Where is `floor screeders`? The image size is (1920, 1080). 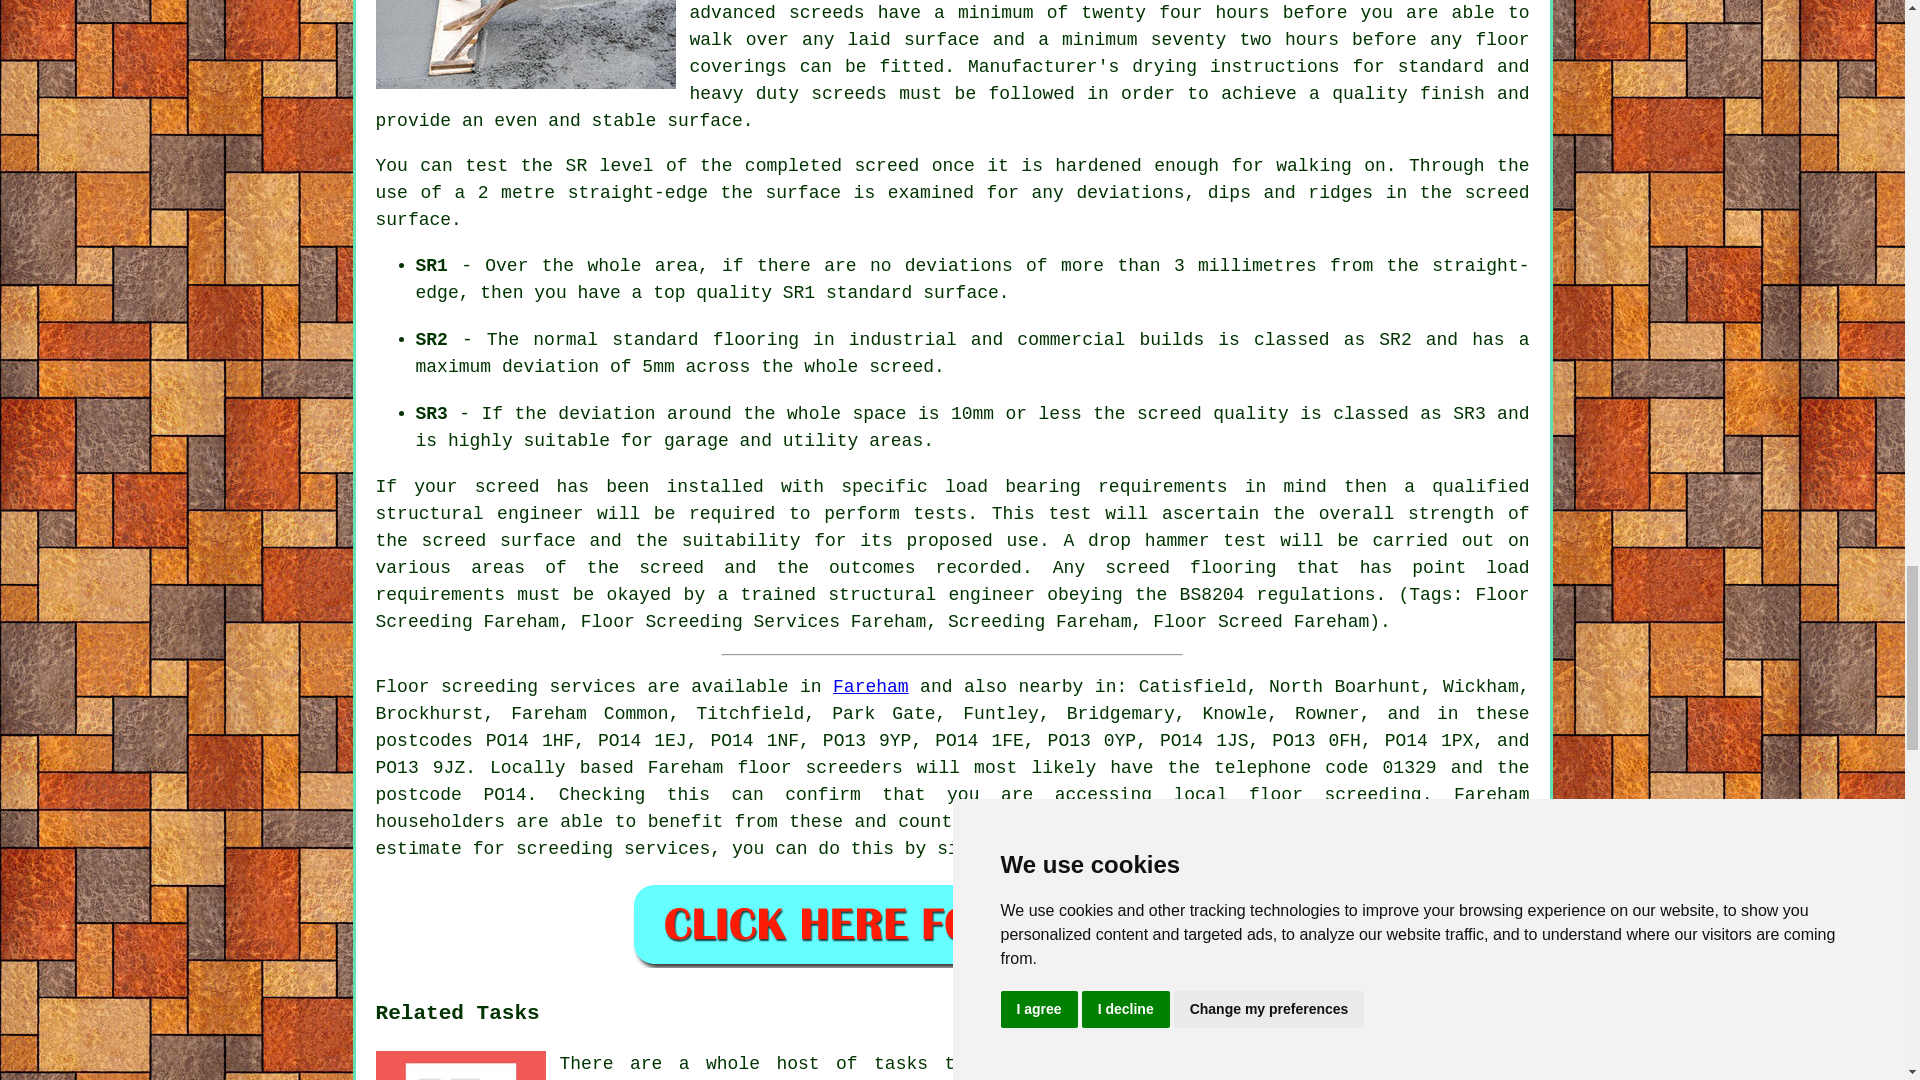
floor screeders is located at coordinates (820, 768).